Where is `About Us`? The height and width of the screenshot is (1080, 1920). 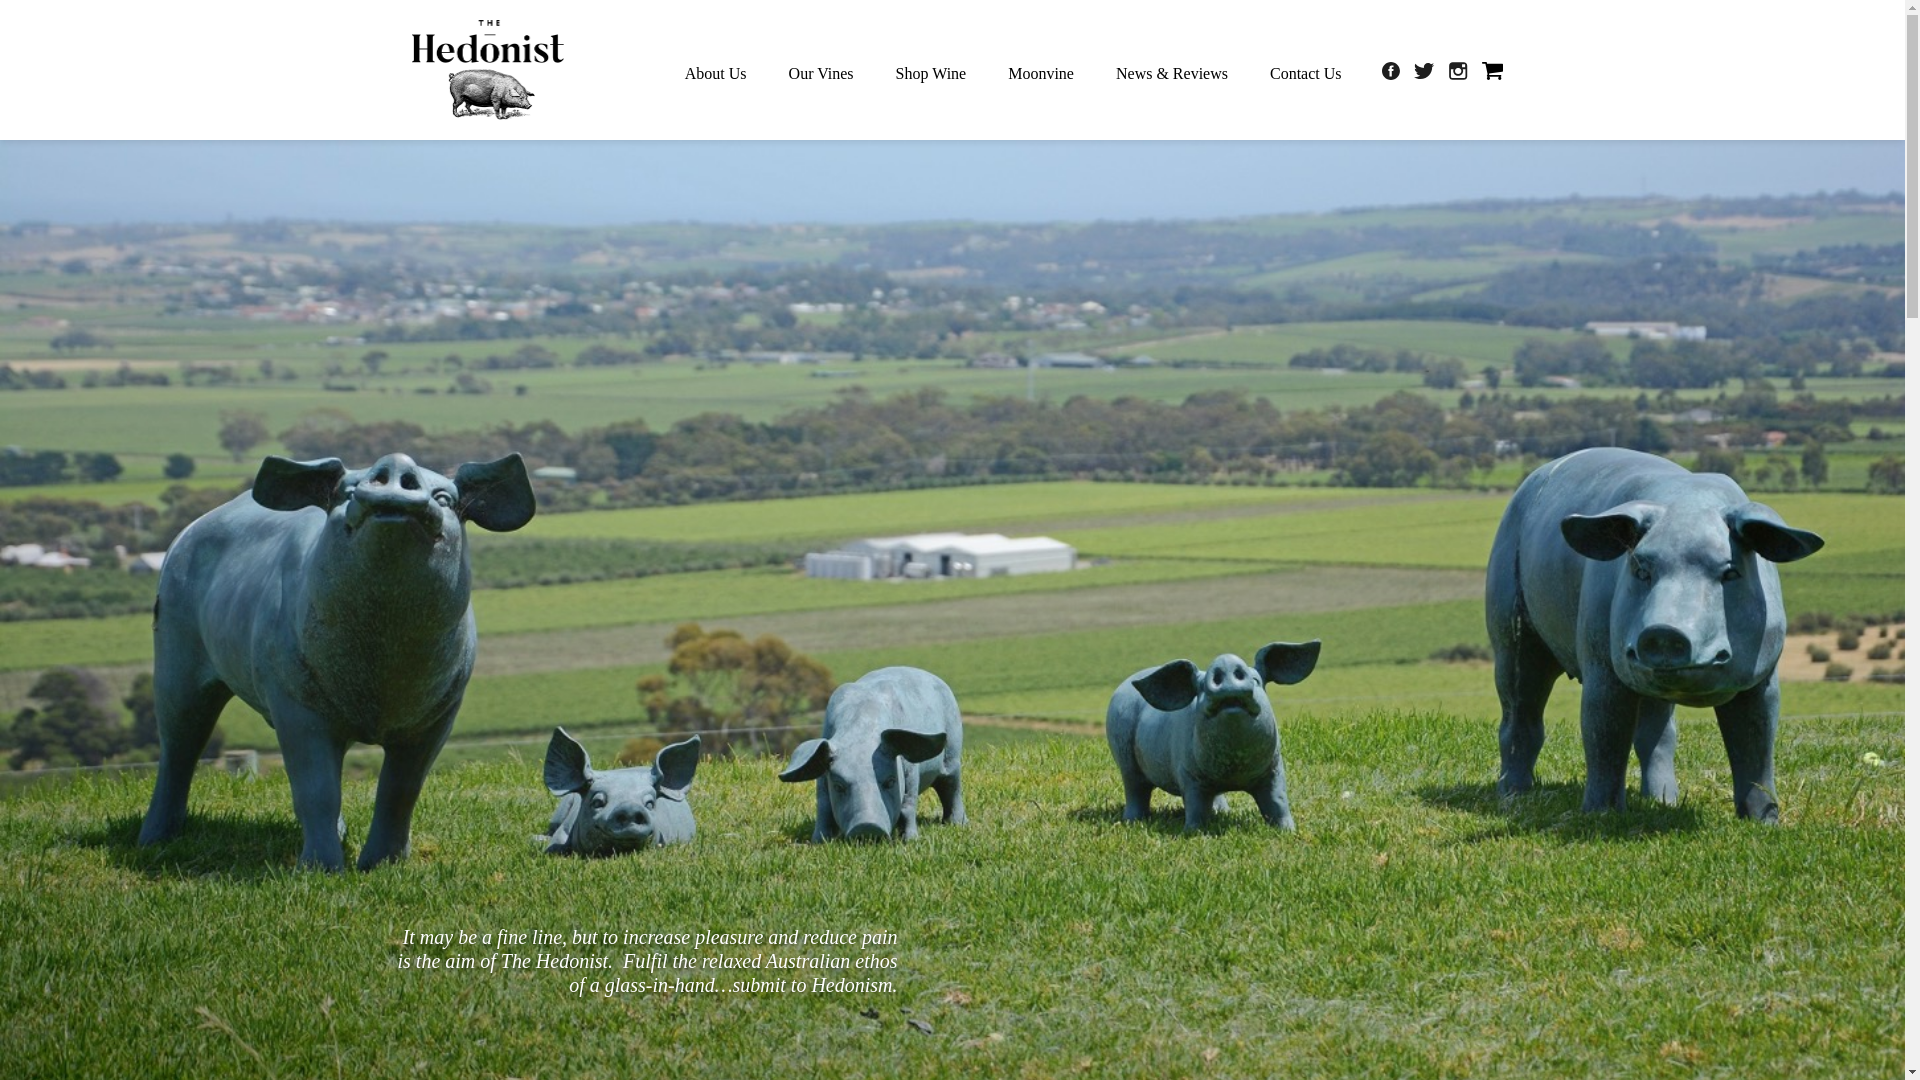
About Us is located at coordinates (716, 78).